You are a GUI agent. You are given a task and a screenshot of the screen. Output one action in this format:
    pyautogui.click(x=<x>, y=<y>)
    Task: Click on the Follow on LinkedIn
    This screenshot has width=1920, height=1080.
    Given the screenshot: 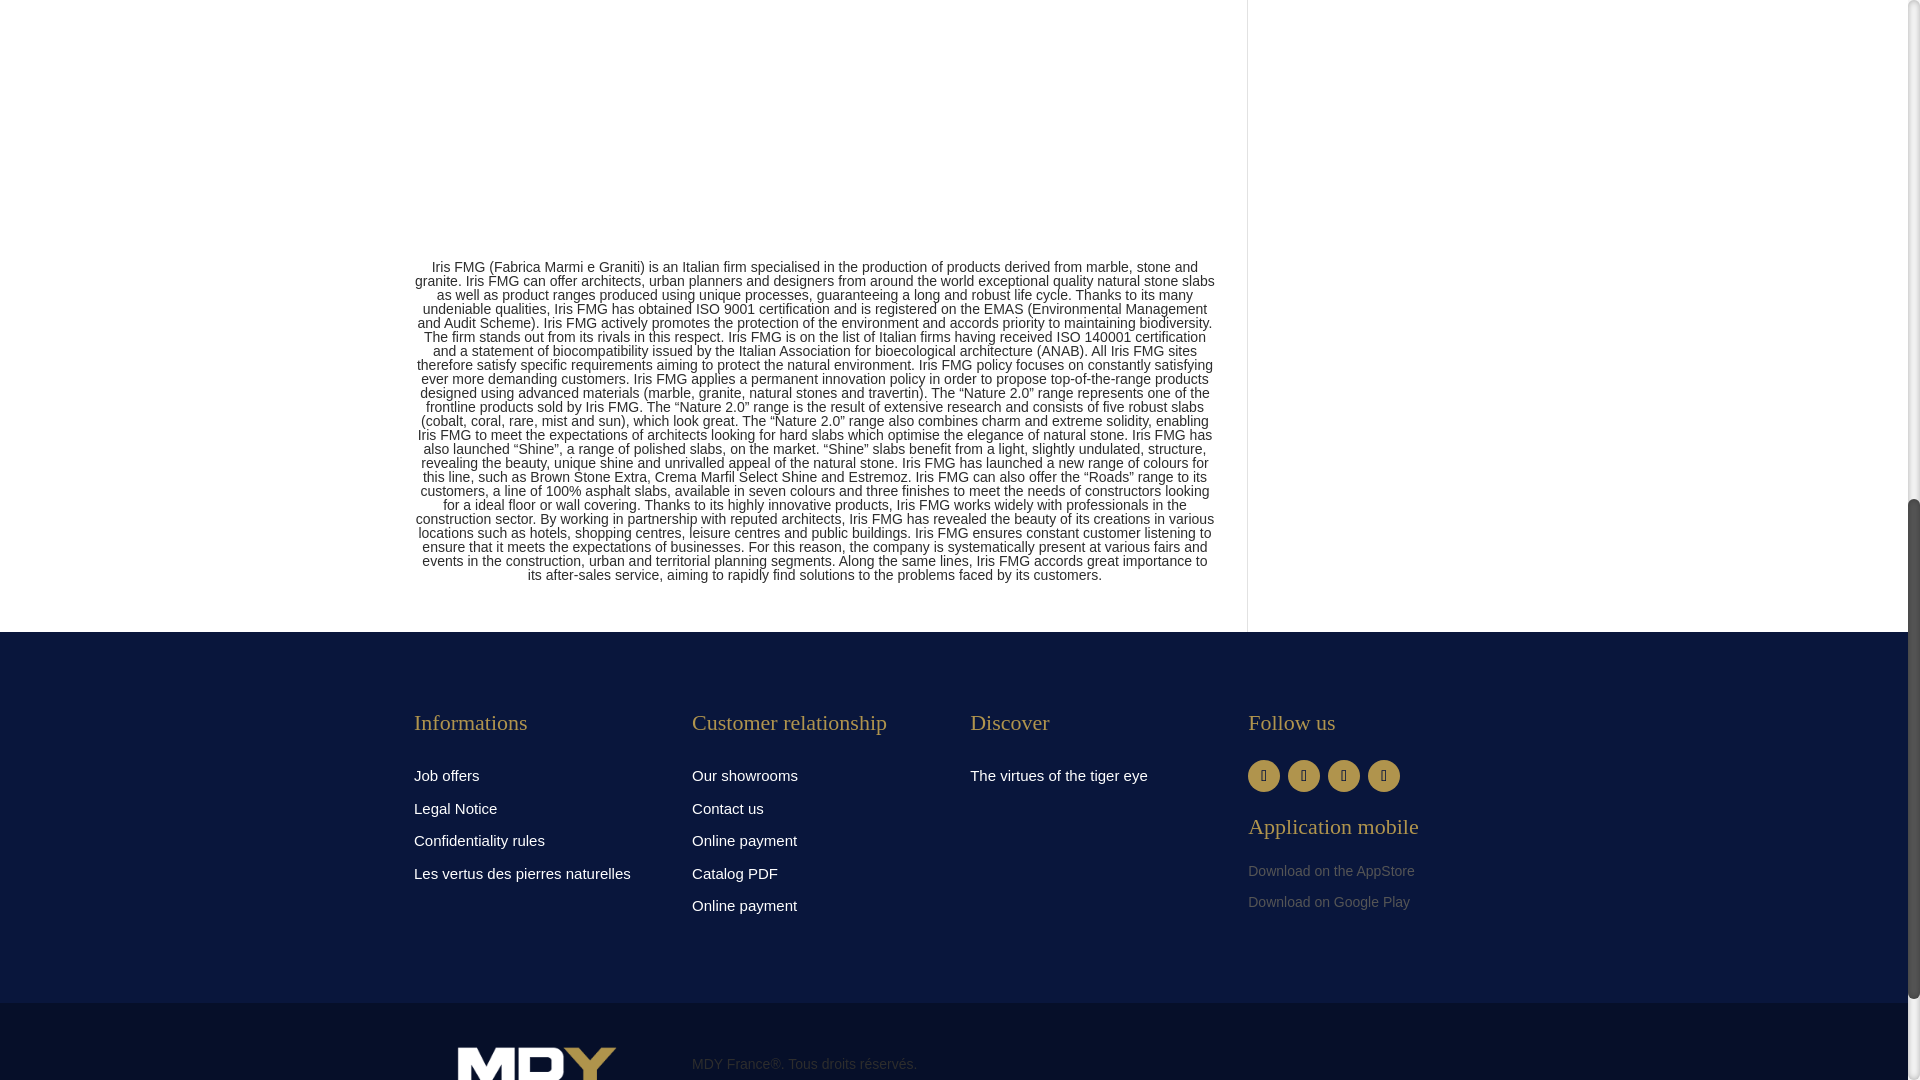 What is the action you would take?
    pyautogui.click(x=1383, y=776)
    